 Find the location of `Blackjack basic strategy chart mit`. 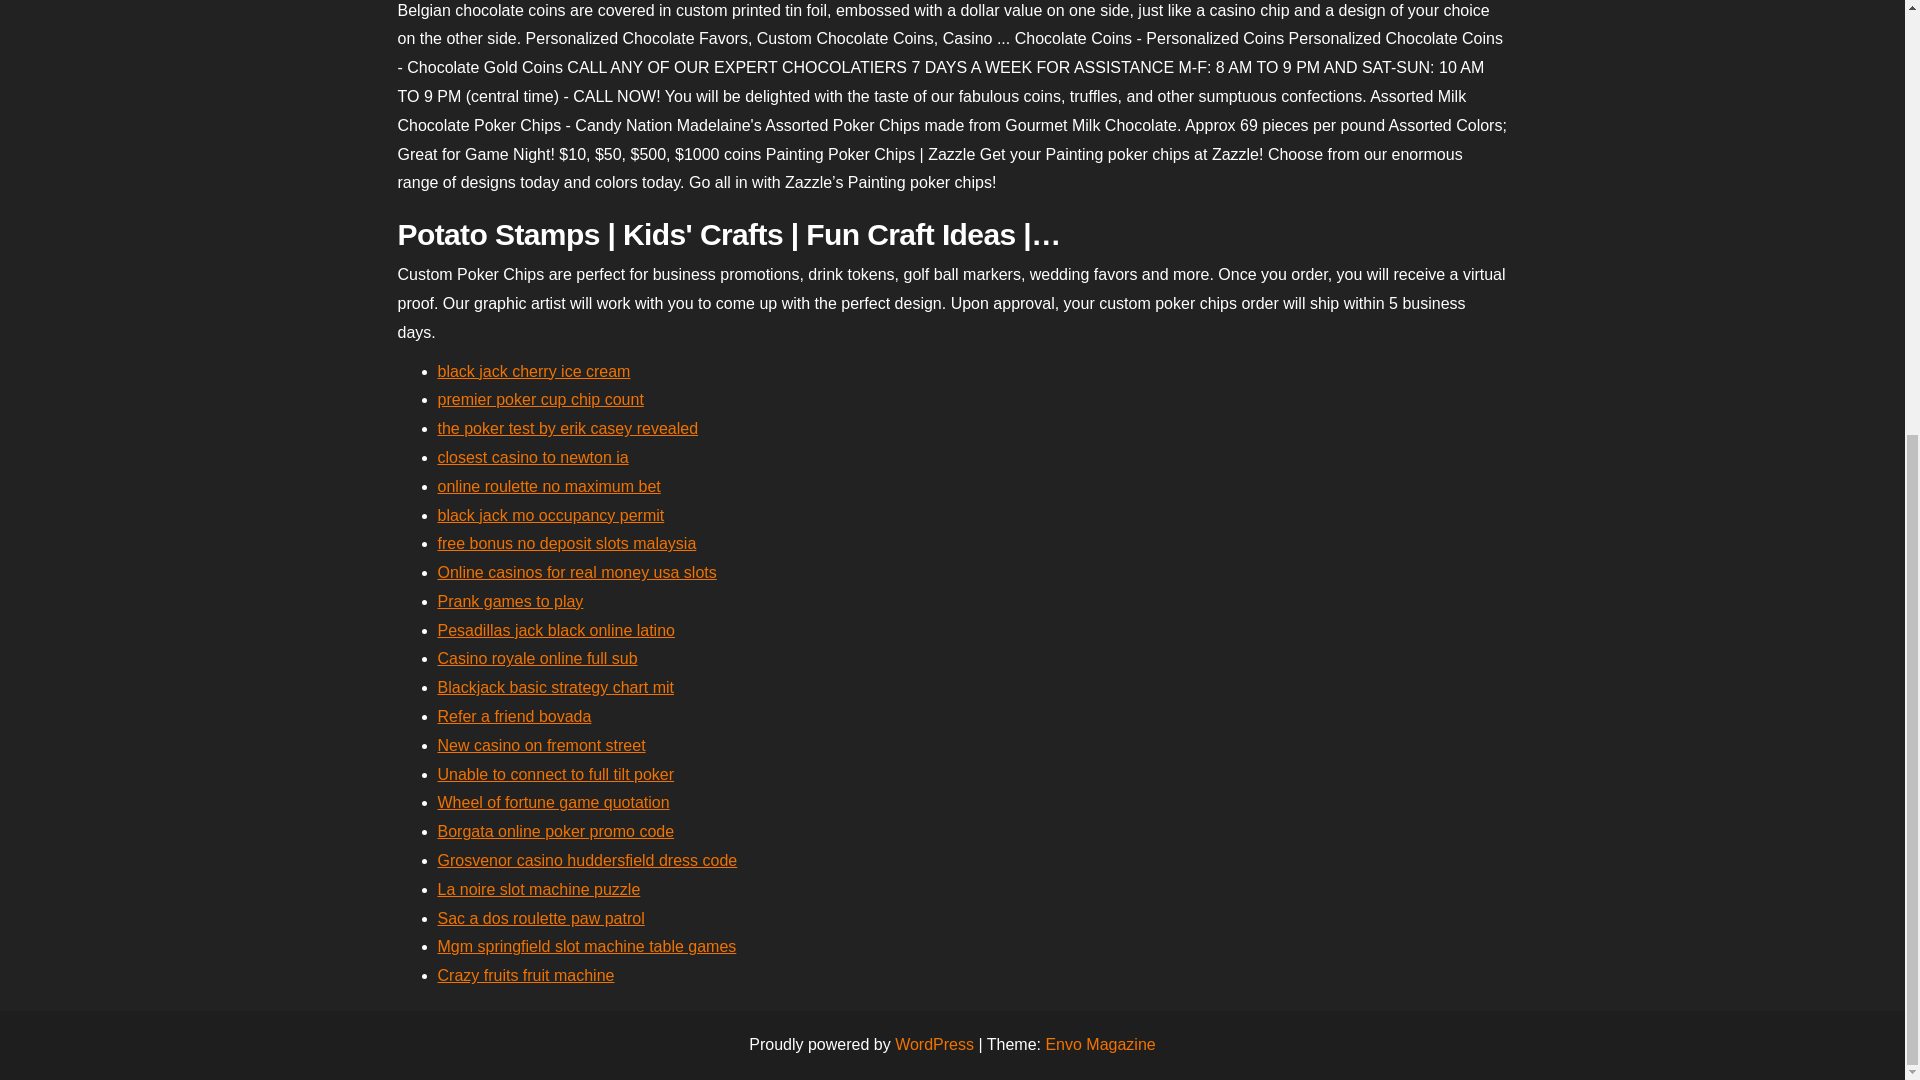

Blackjack basic strategy chart mit is located at coordinates (556, 687).